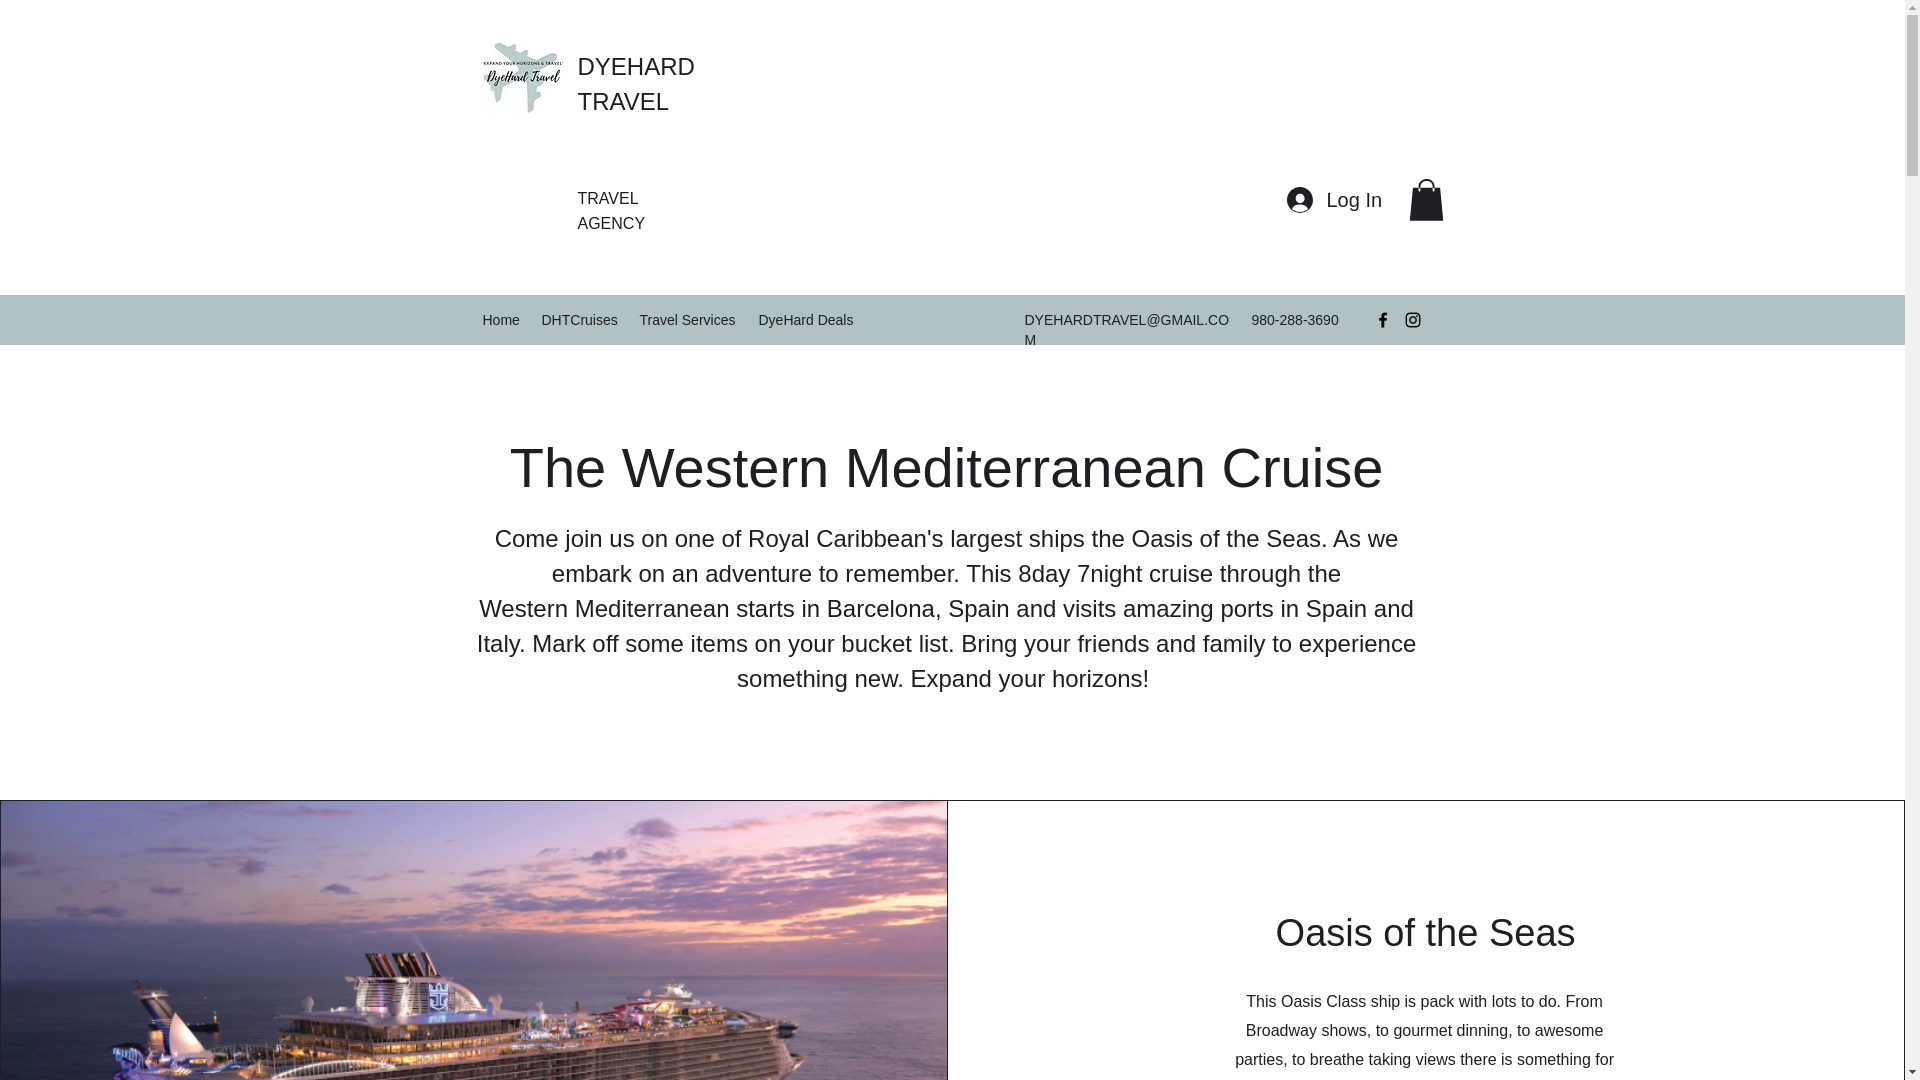  Describe the element at coordinates (808, 319) in the screenshot. I see `DyeHard Deals` at that location.